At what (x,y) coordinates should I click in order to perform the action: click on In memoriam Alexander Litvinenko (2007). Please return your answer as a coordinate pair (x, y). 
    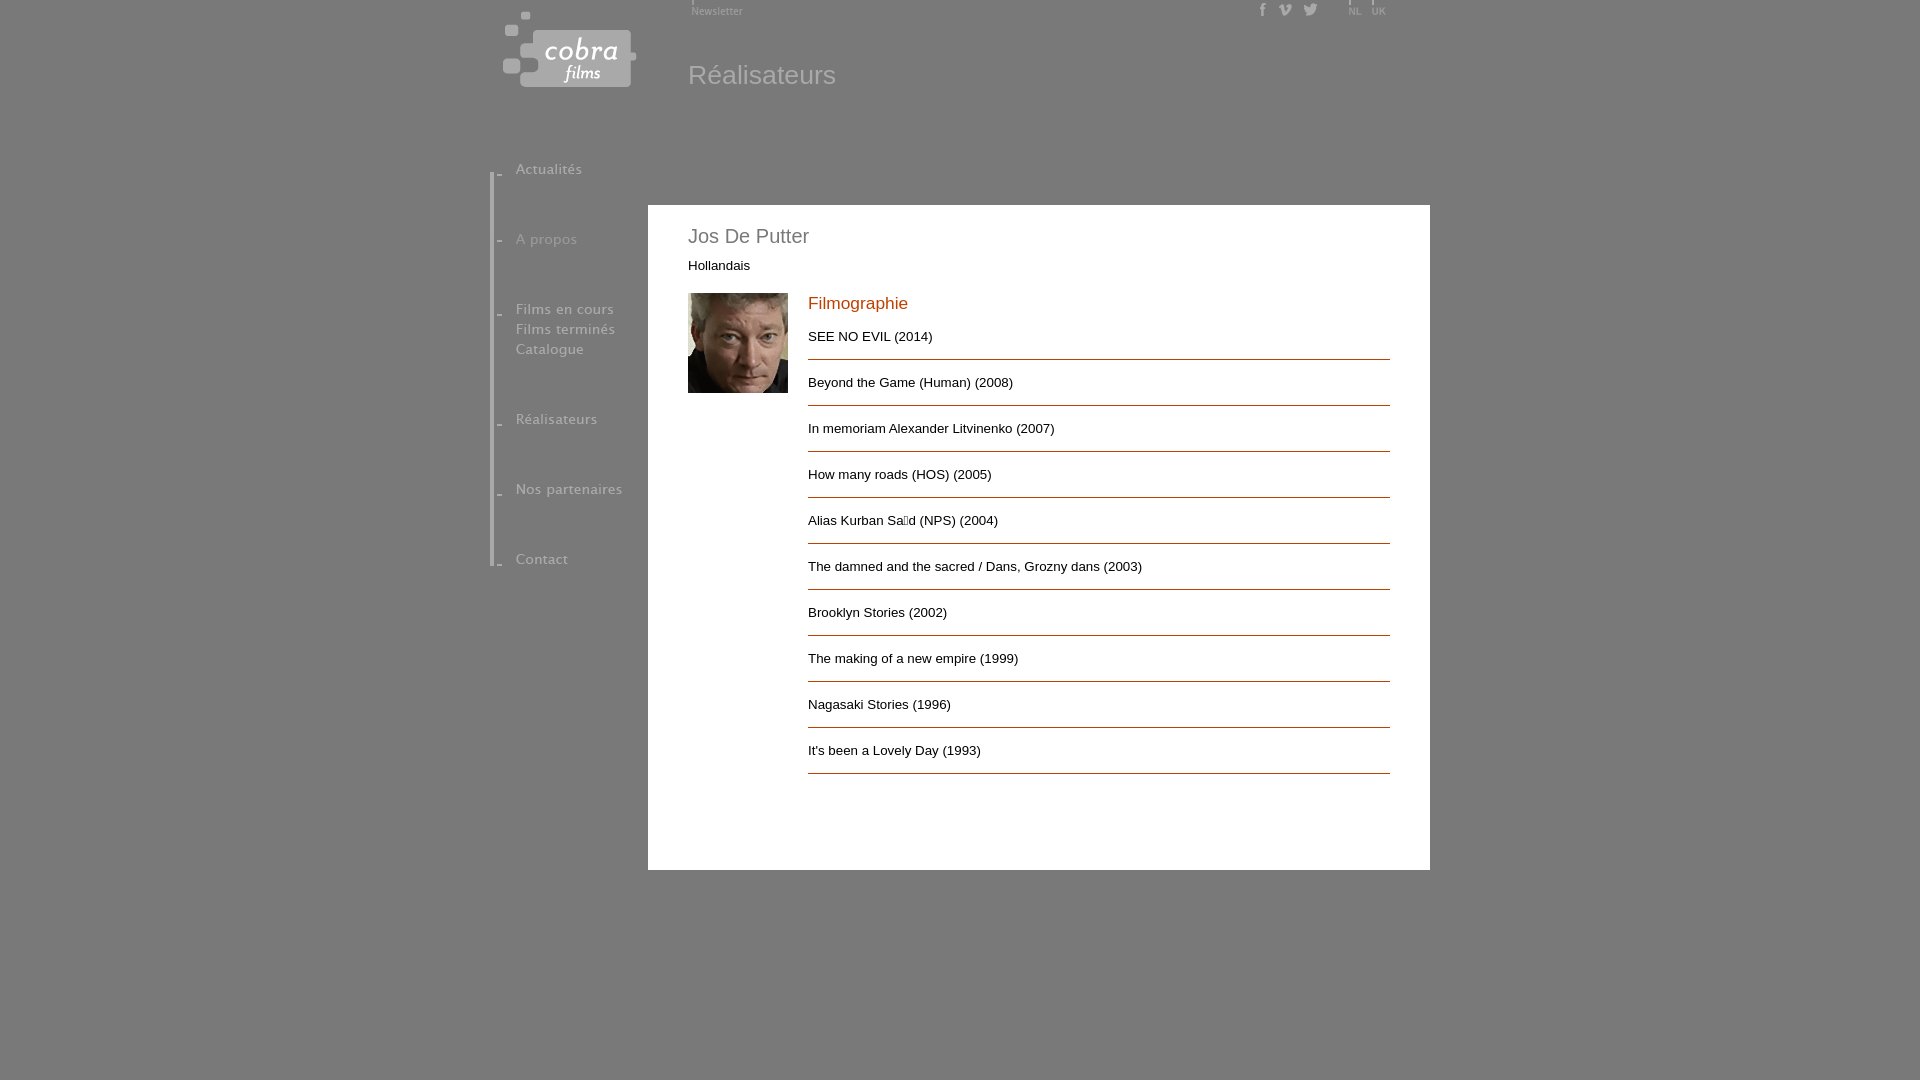
    Looking at the image, I should click on (1099, 429).